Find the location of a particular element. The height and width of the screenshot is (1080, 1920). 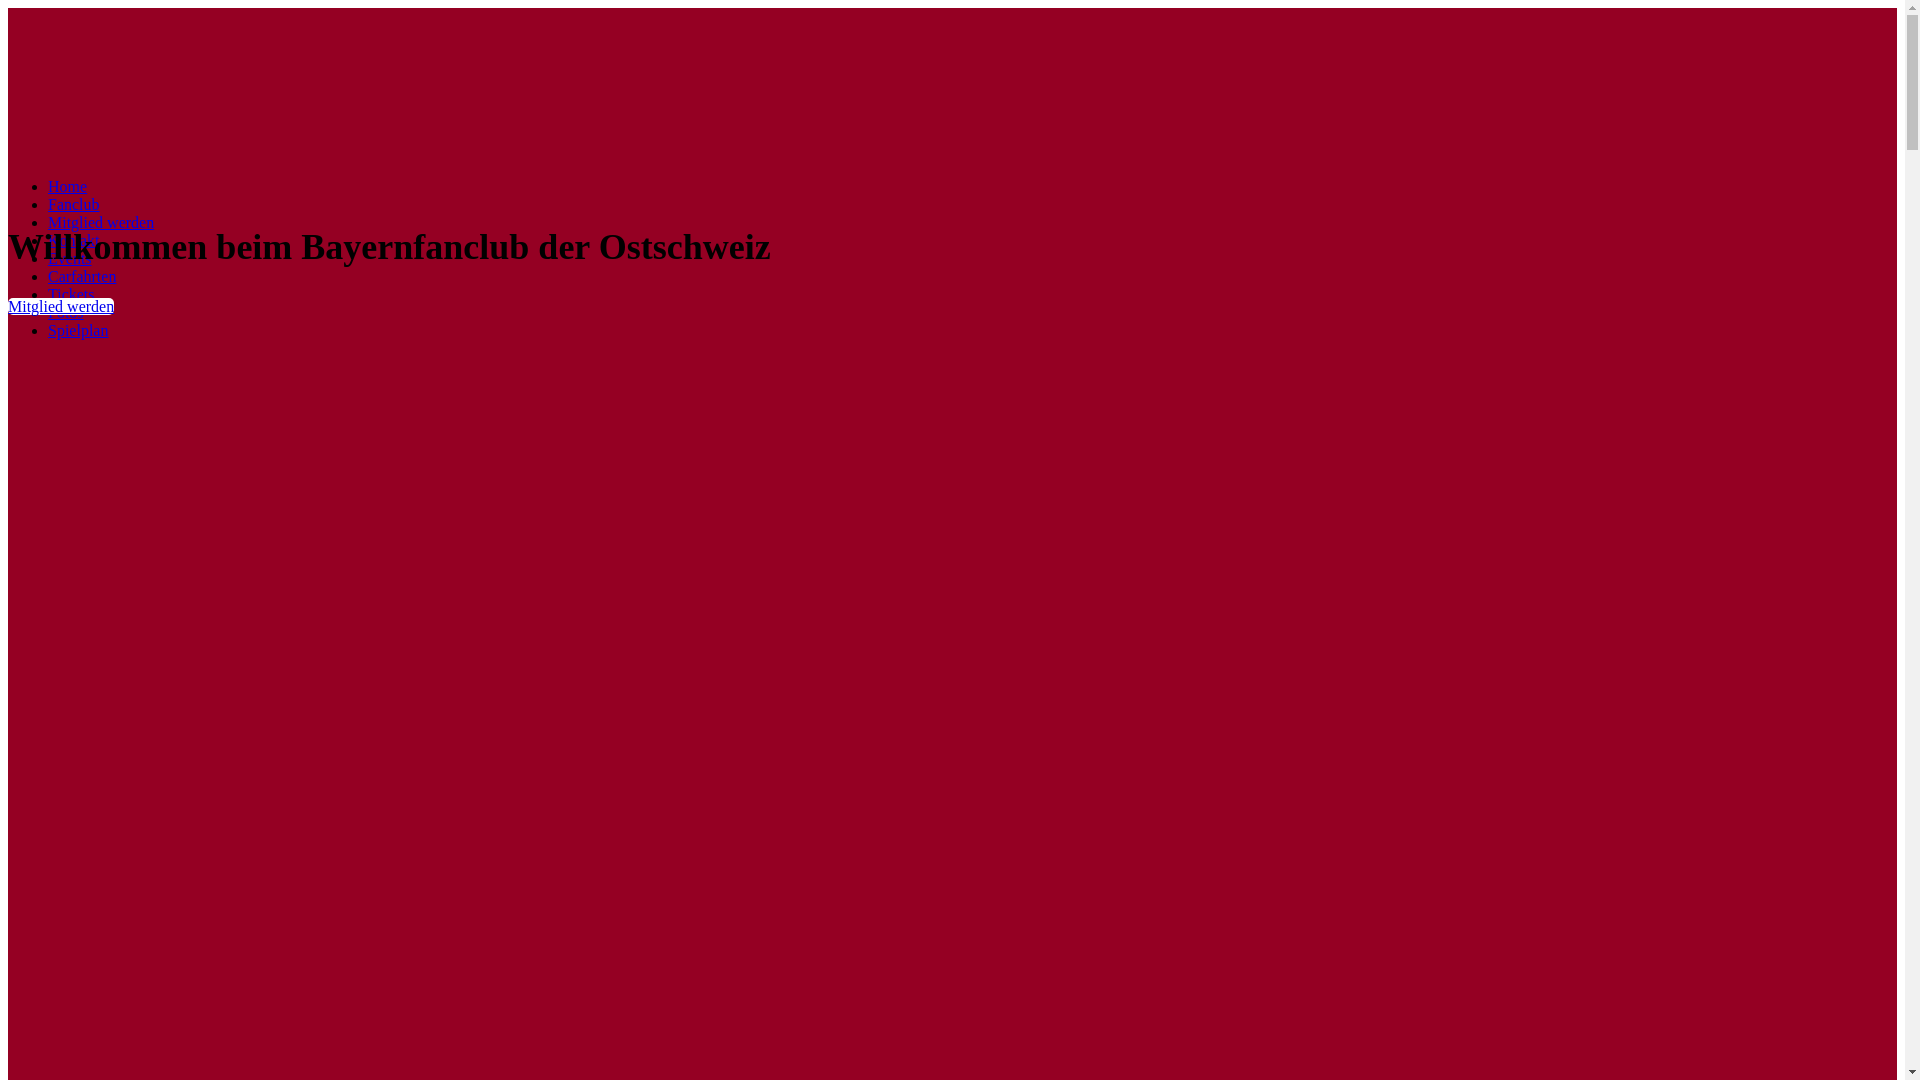

Kontakt is located at coordinates (74, 240).